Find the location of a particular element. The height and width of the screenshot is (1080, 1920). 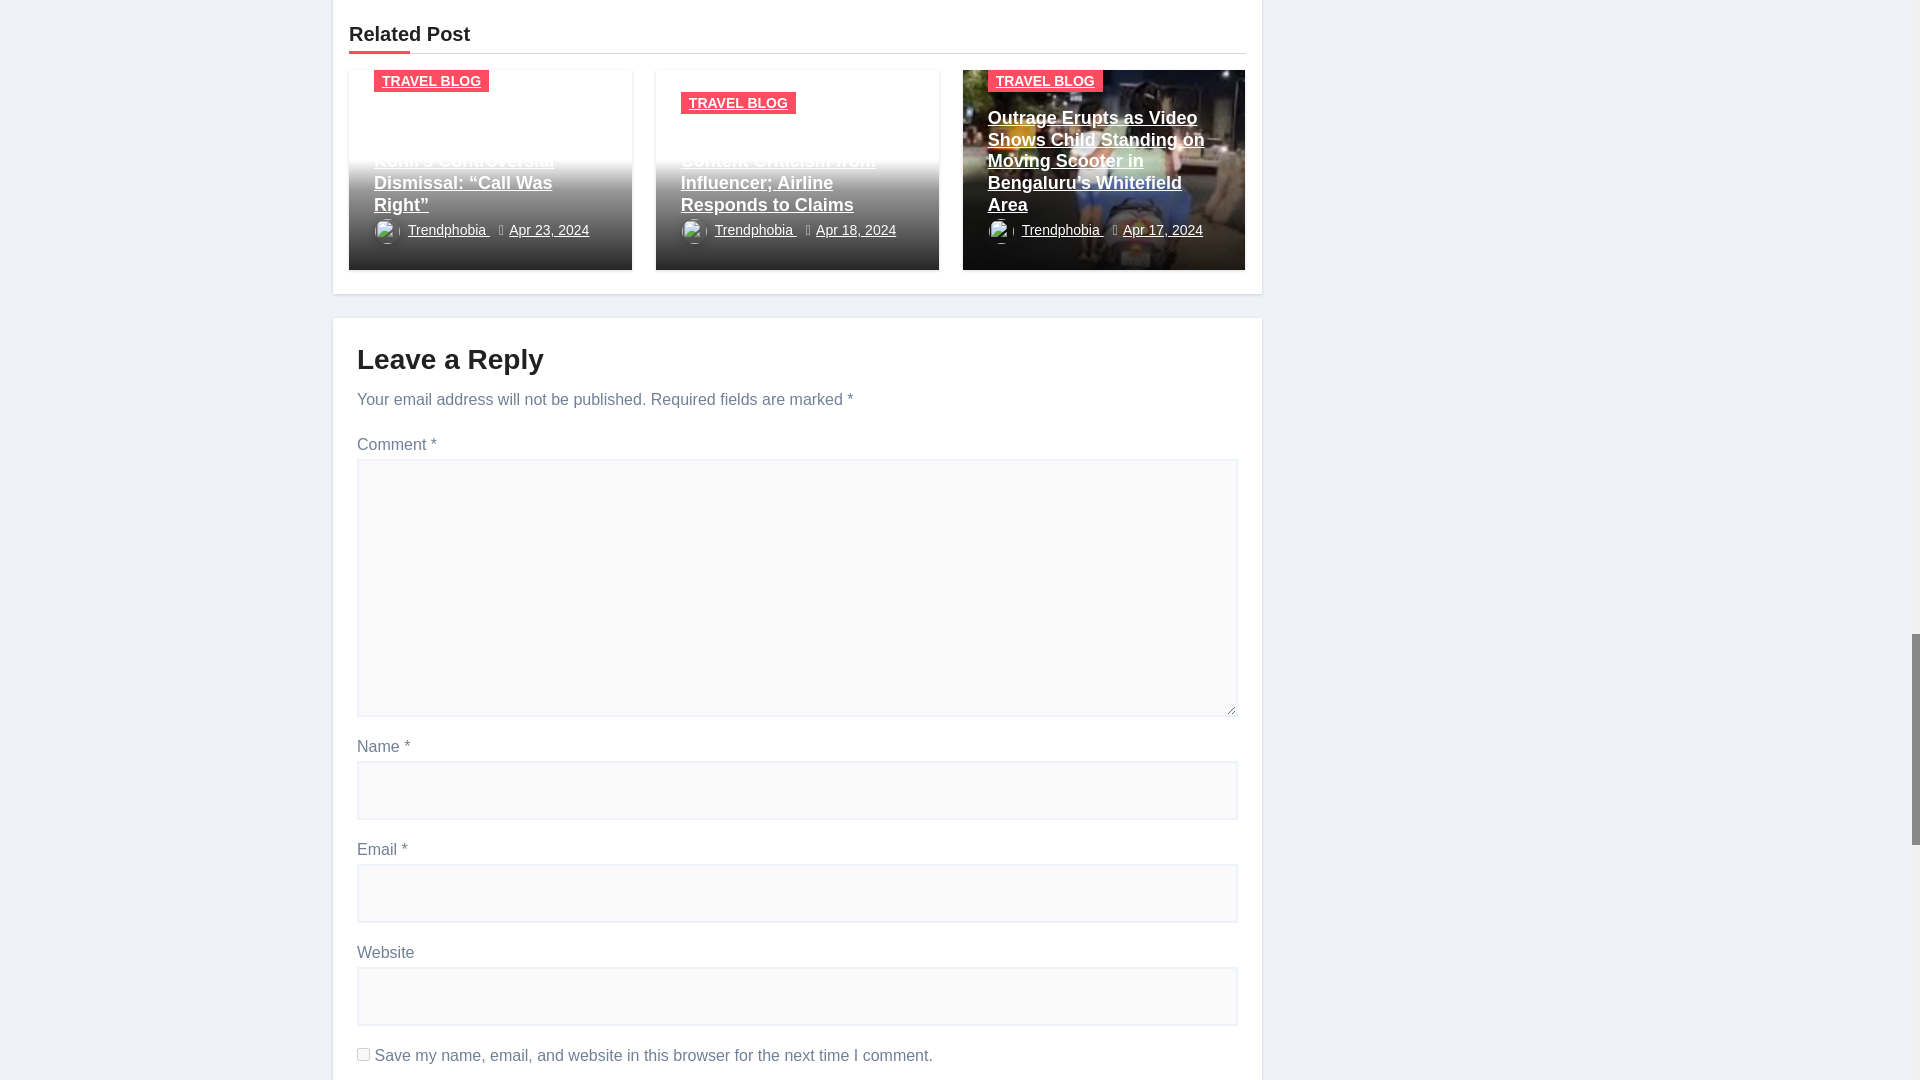

TRAVEL BLOG is located at coordinates (432, 80).